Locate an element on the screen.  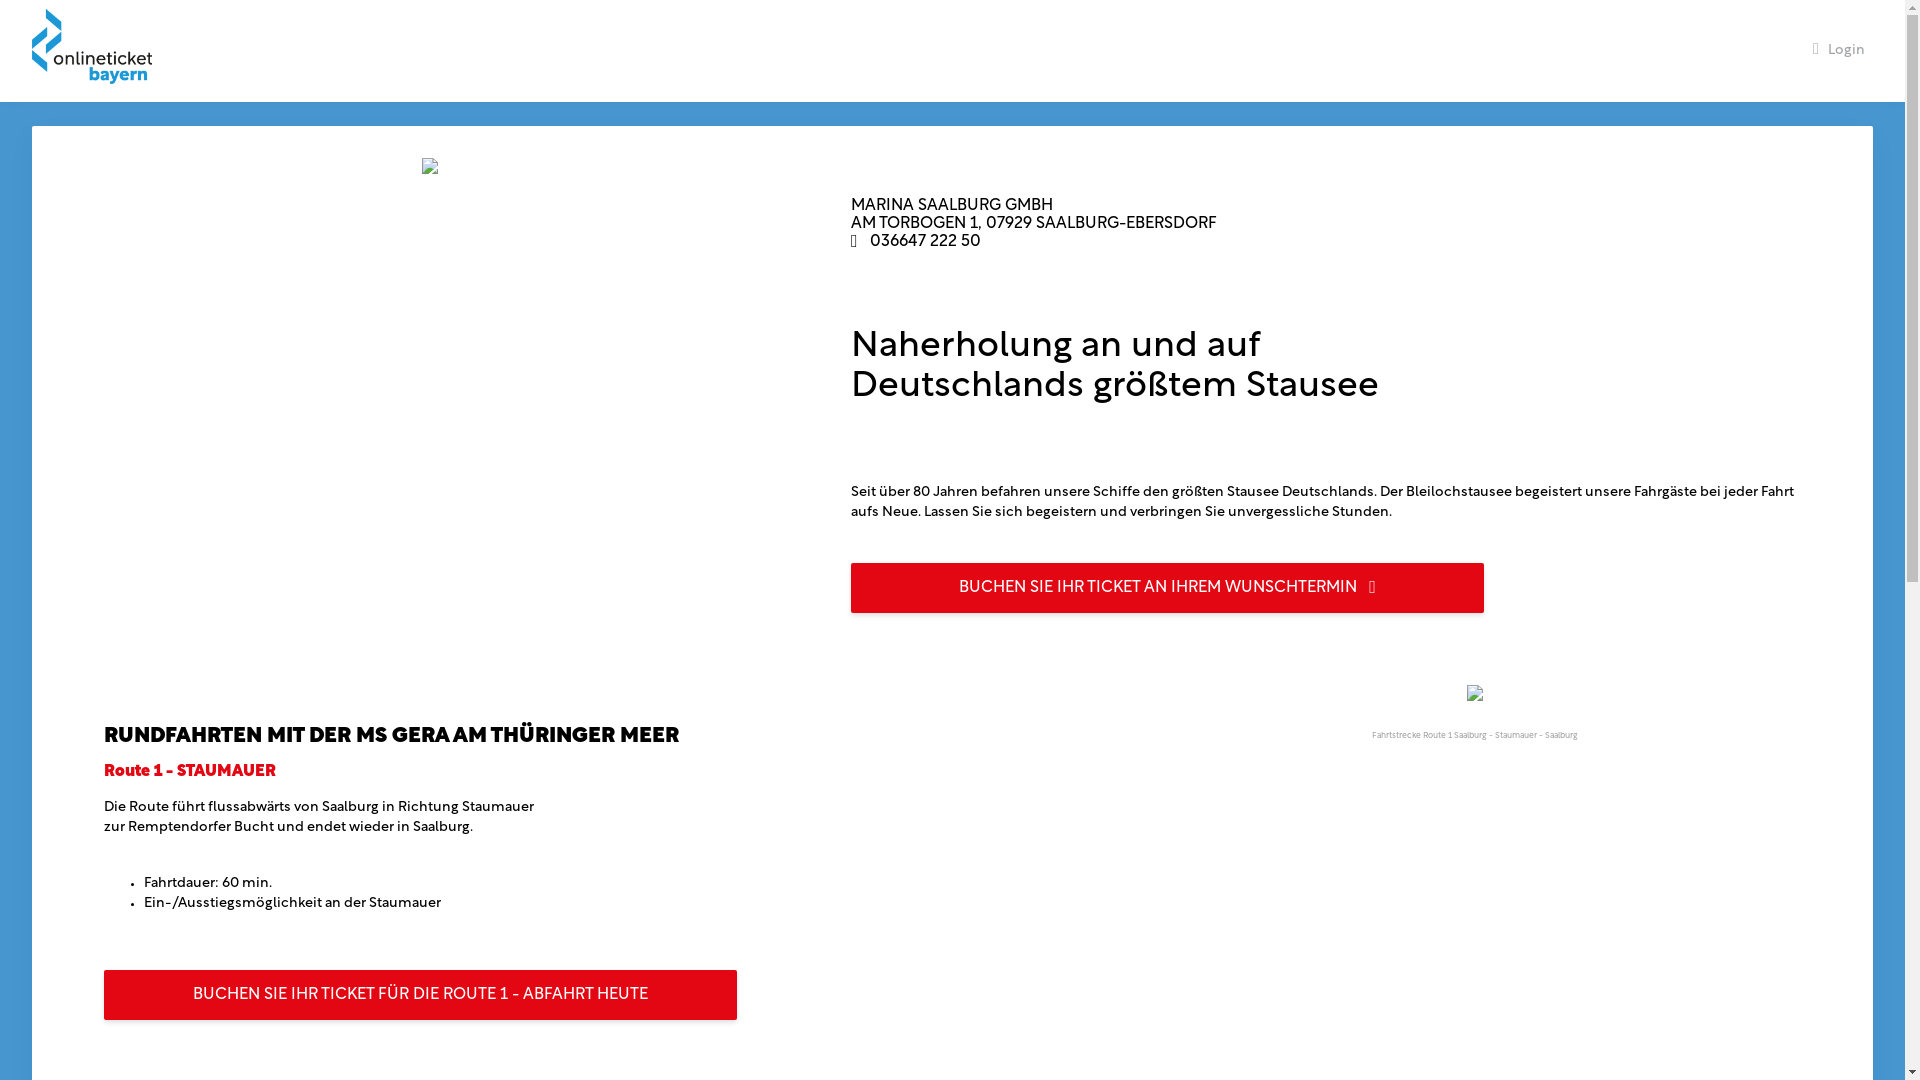
Startseite | onlineticket.bayern is located at coordinates (100, 51).